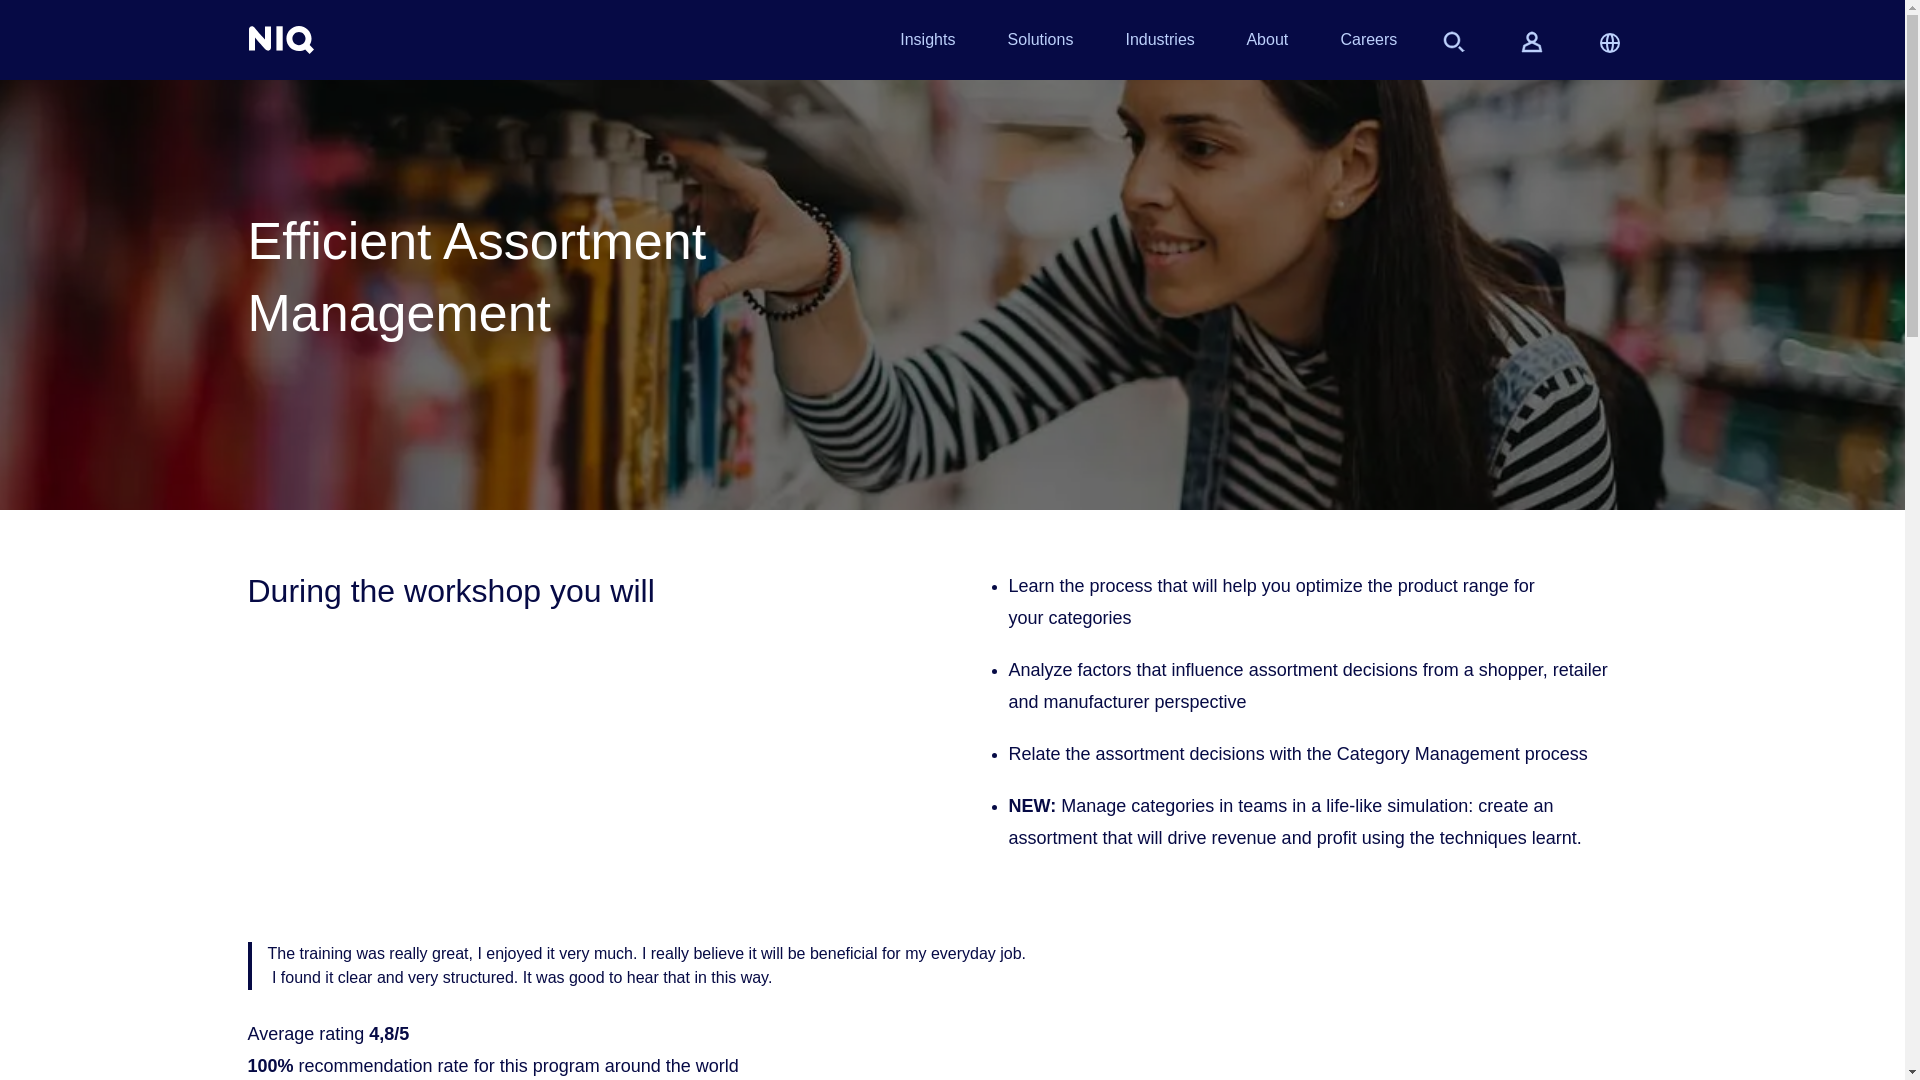  Describe the element at coordinates (927, 44) in the screenshot. I see `Insights` at that location.